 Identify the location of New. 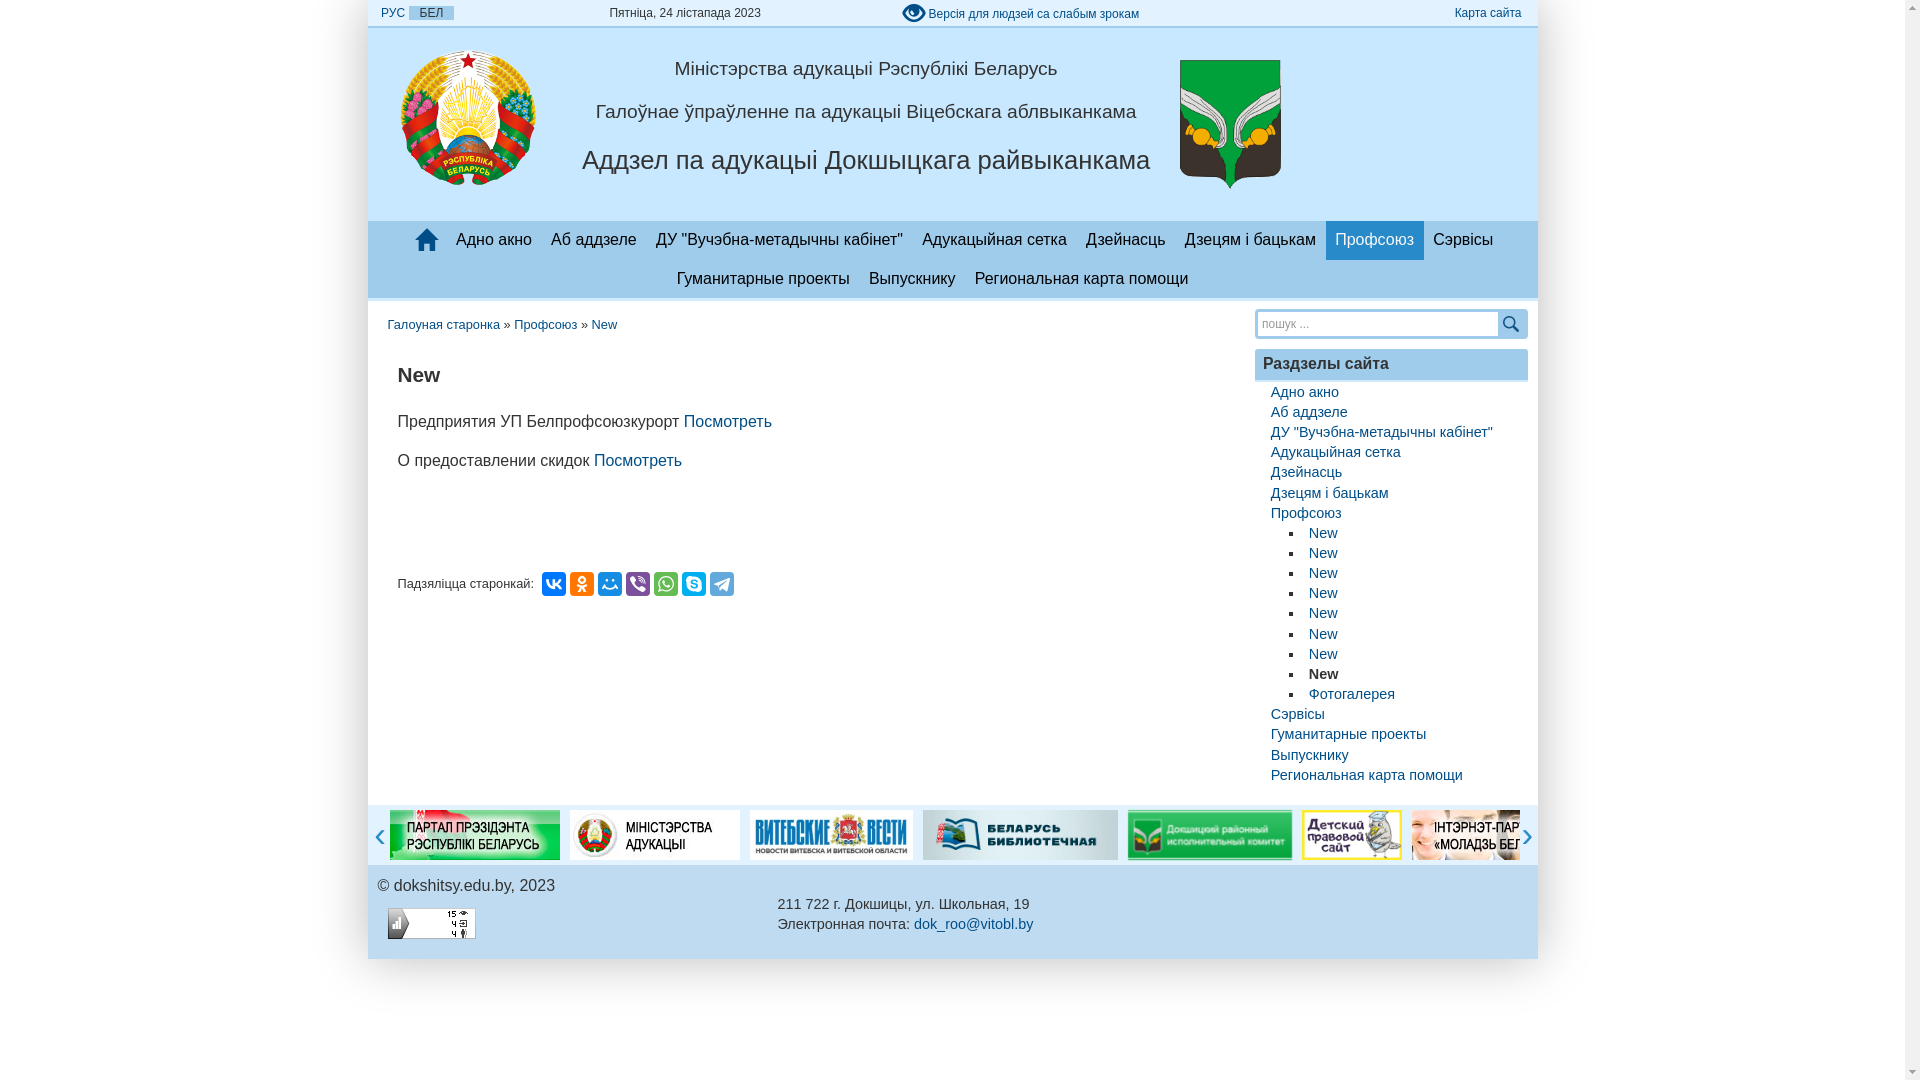
(605, 324).